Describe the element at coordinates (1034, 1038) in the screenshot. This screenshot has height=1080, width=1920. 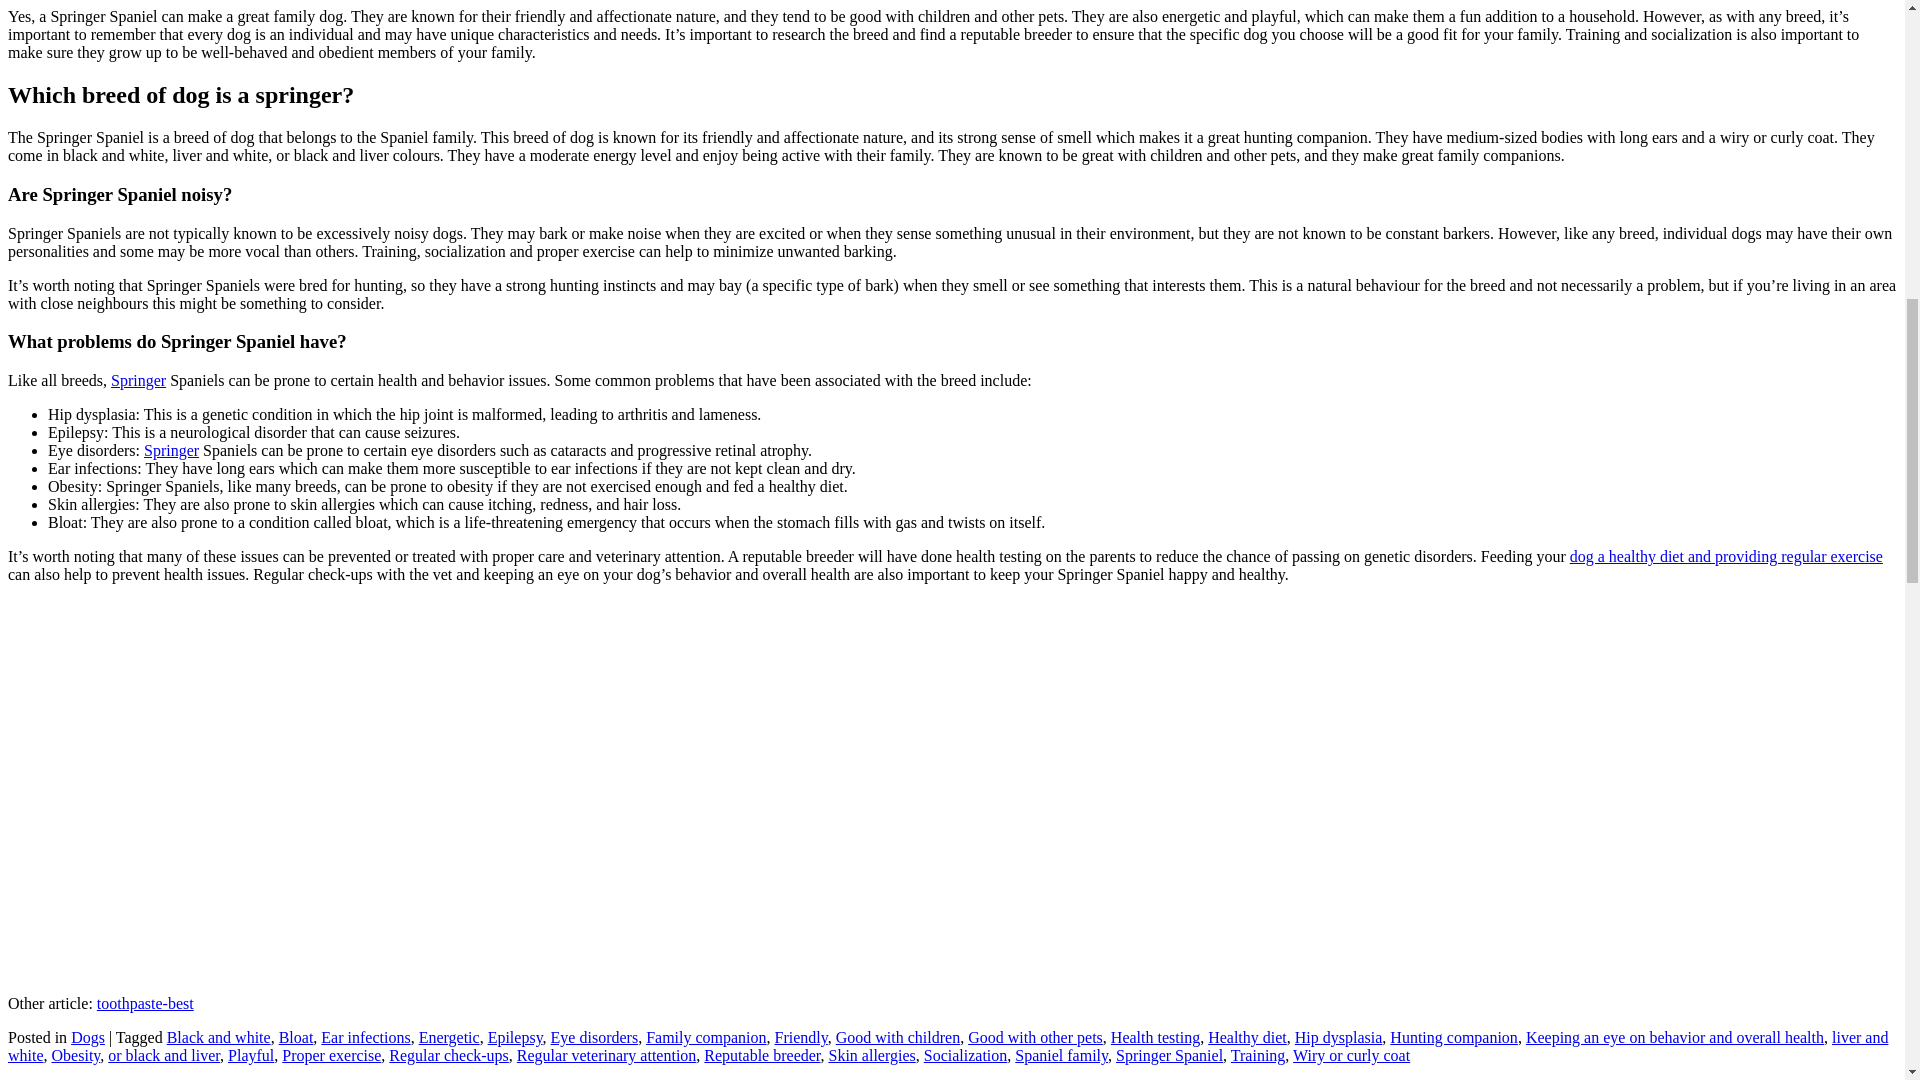
I see `Good with other pets` at that location.